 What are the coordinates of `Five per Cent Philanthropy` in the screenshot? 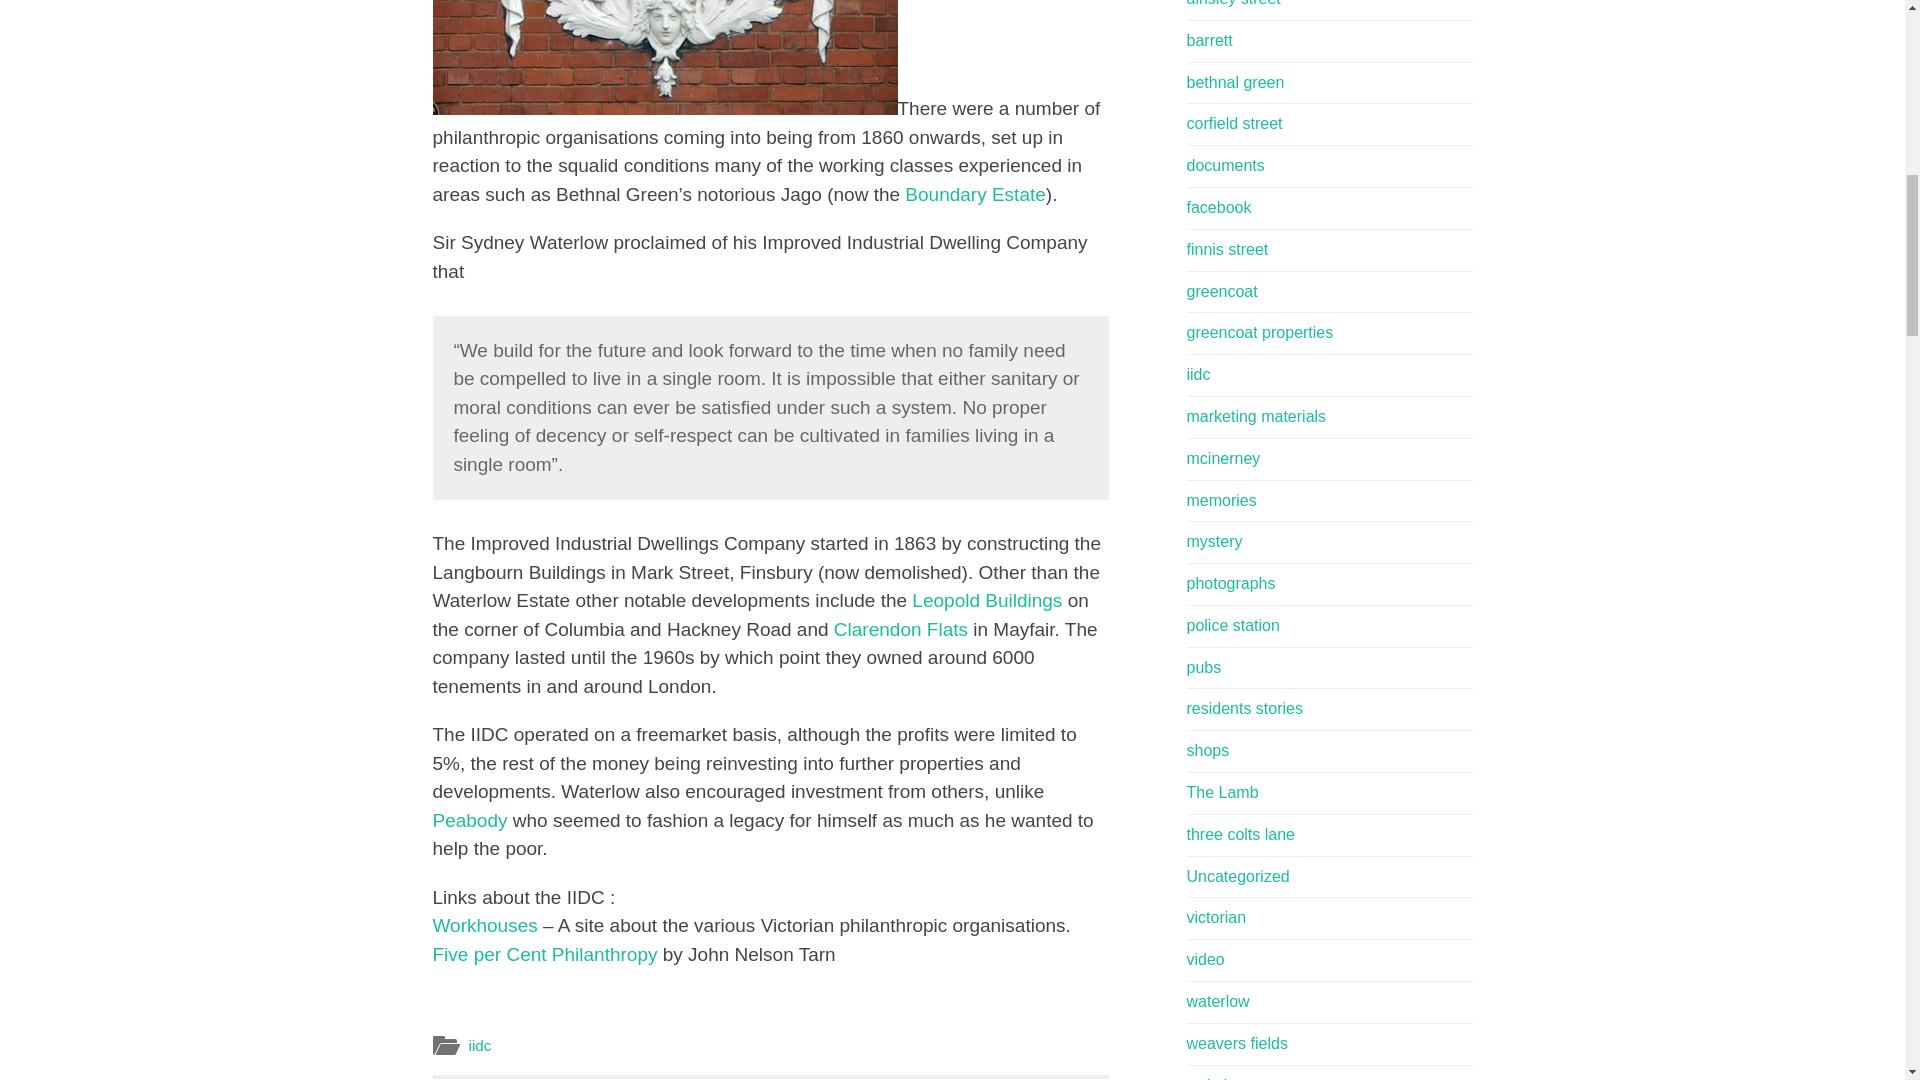 It's located at (544, 954).